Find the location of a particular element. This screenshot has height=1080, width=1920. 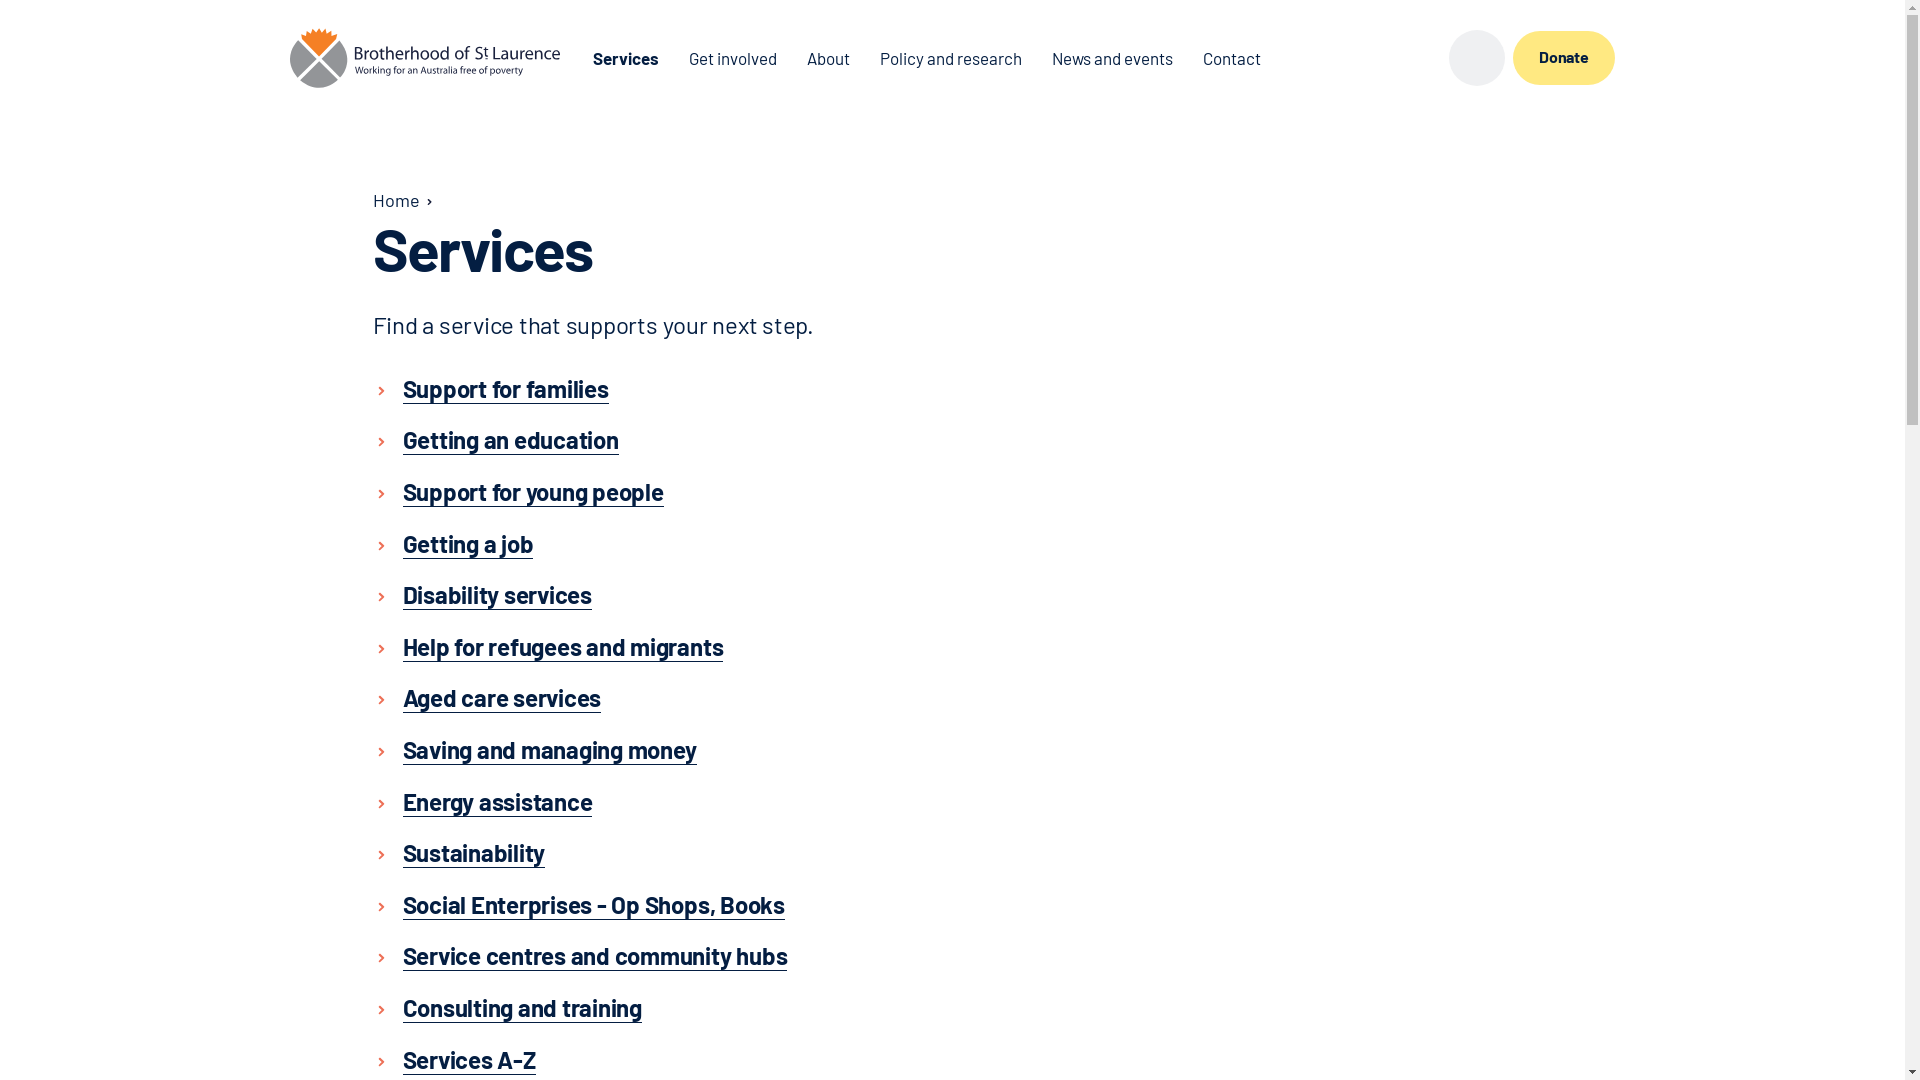

Getting a job is located at coordinates (468, 544).